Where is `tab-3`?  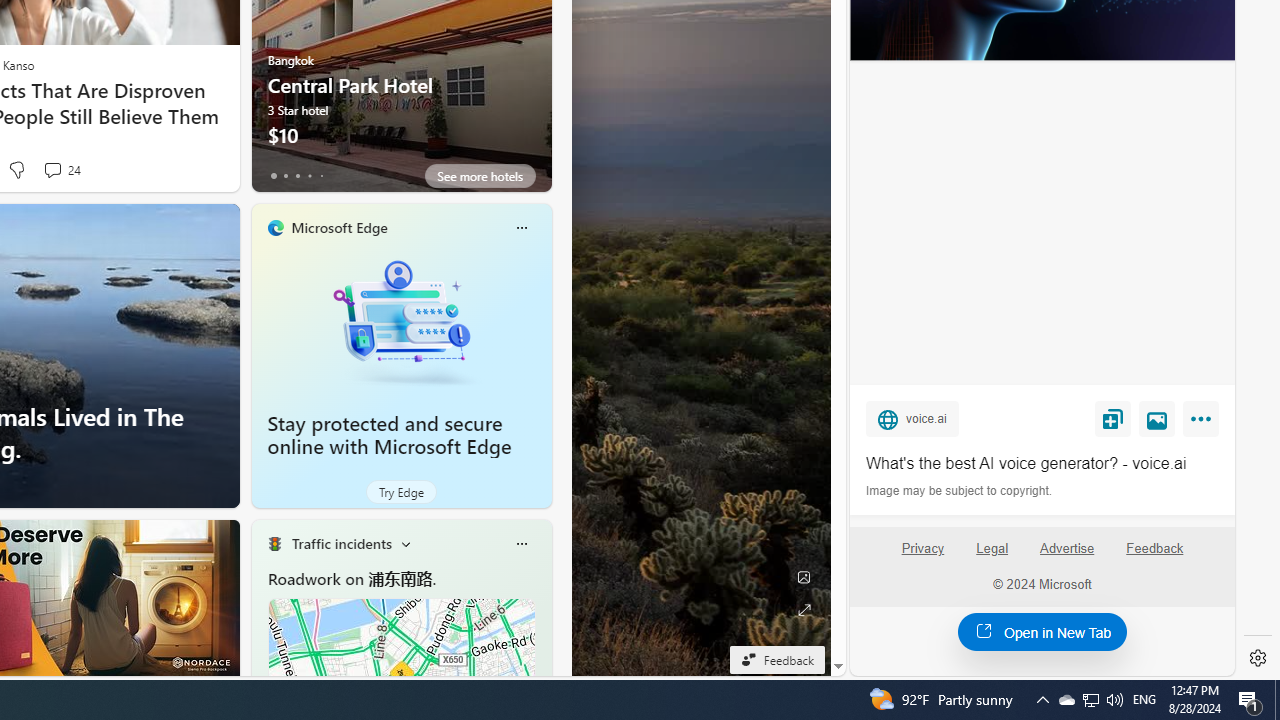 tab-3 is located at coordinates (310, 176).